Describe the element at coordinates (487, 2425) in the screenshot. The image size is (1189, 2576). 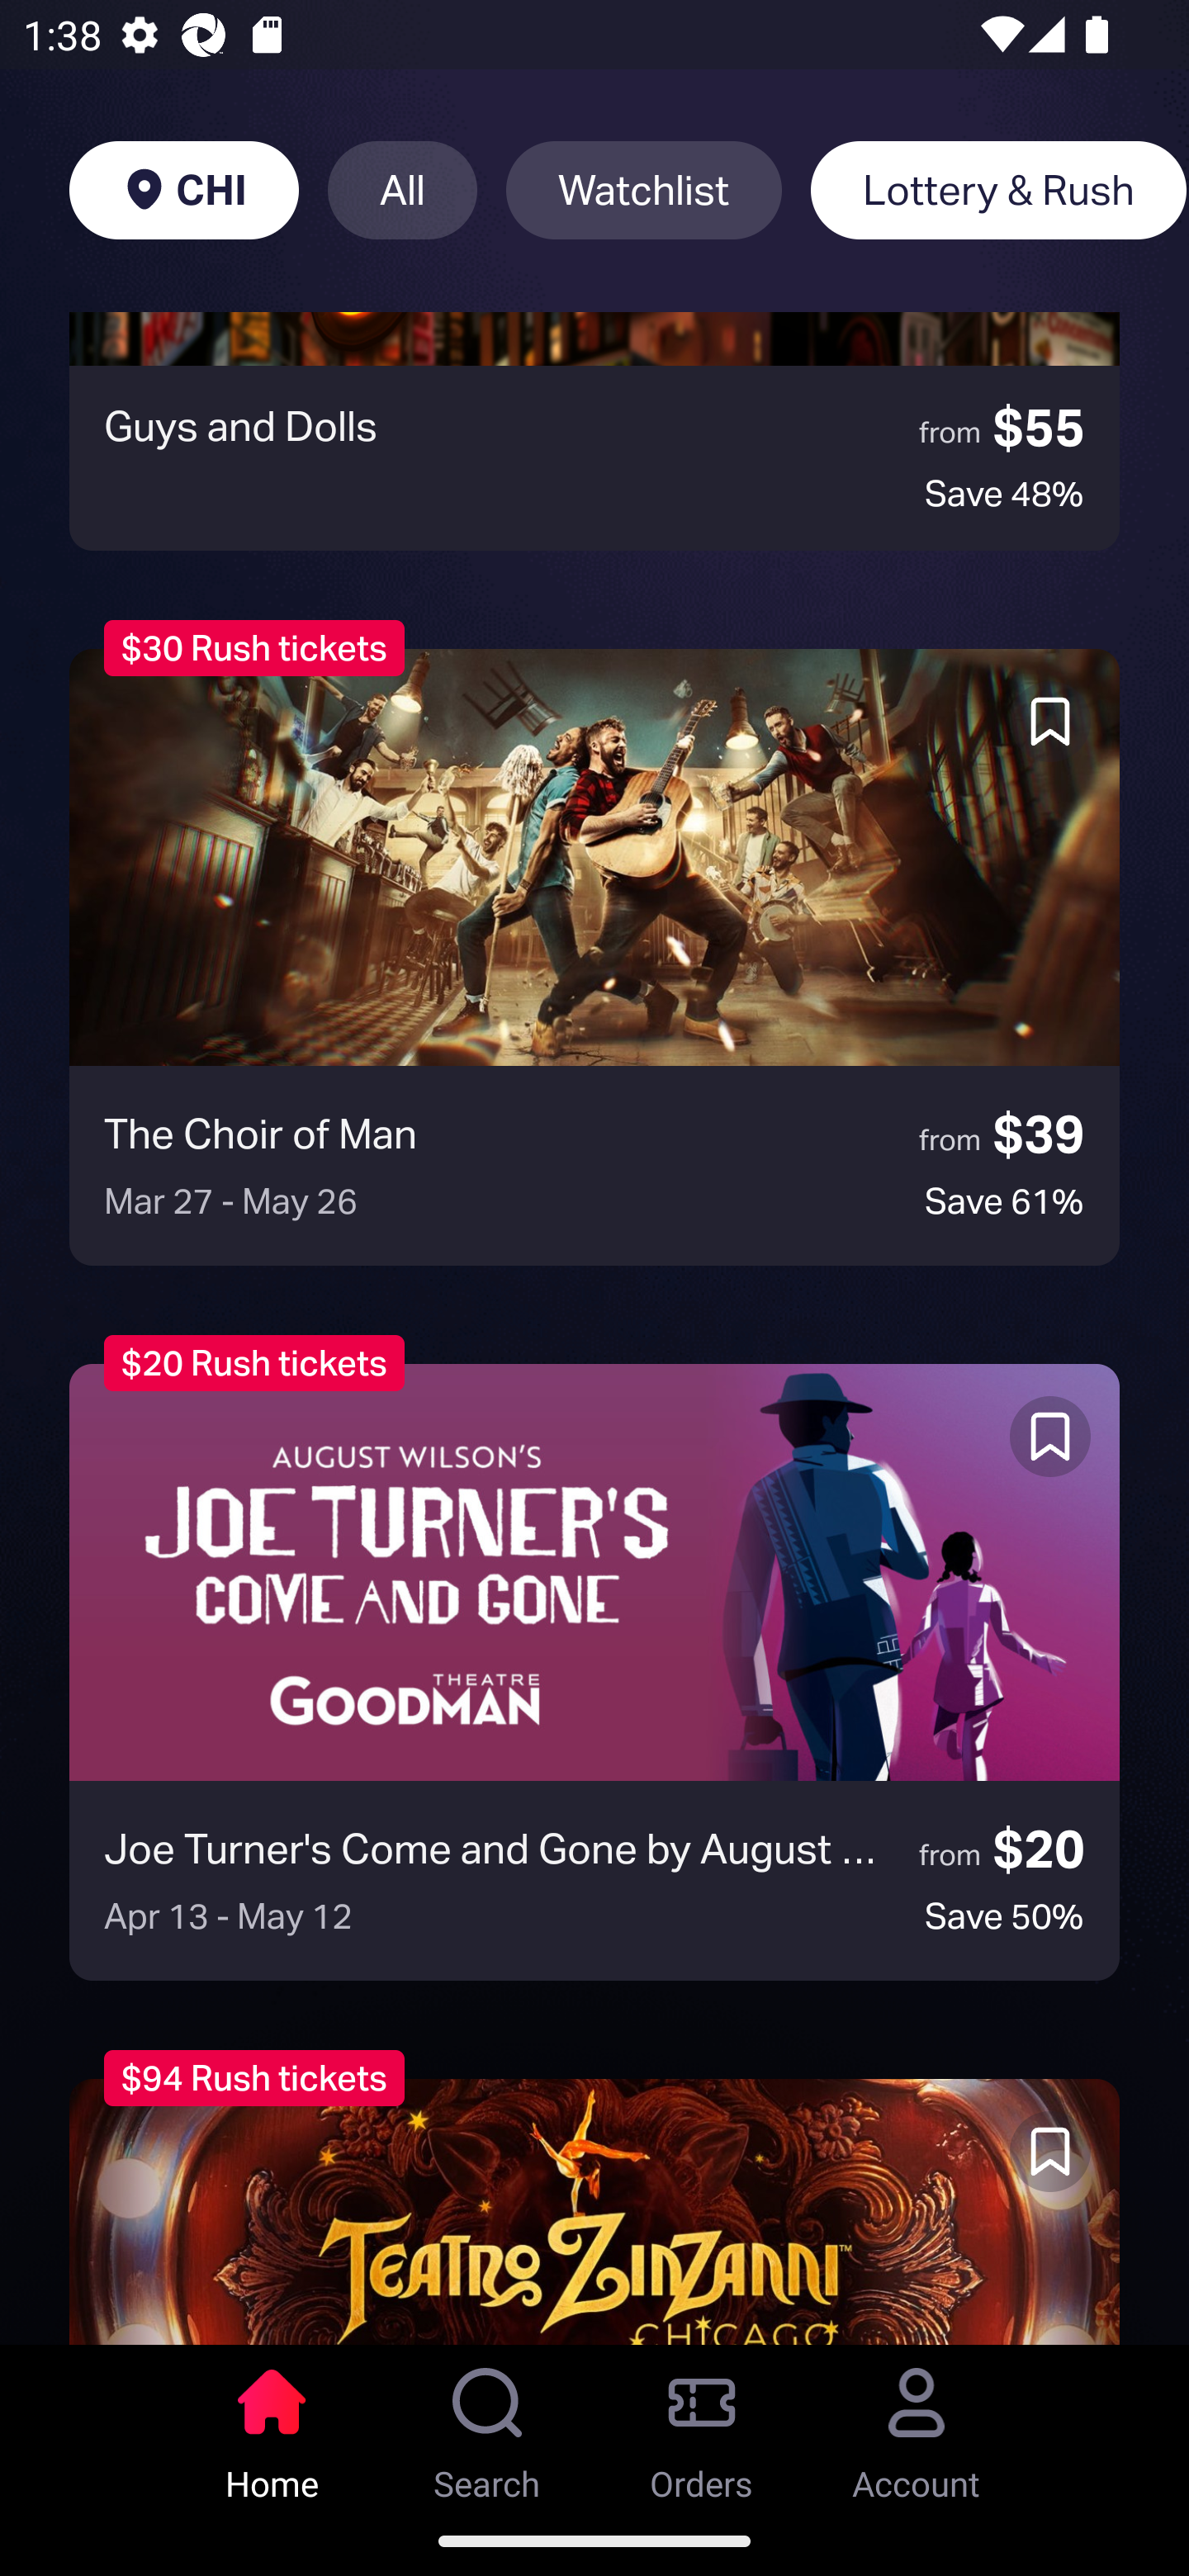
I see `Search` at that location.